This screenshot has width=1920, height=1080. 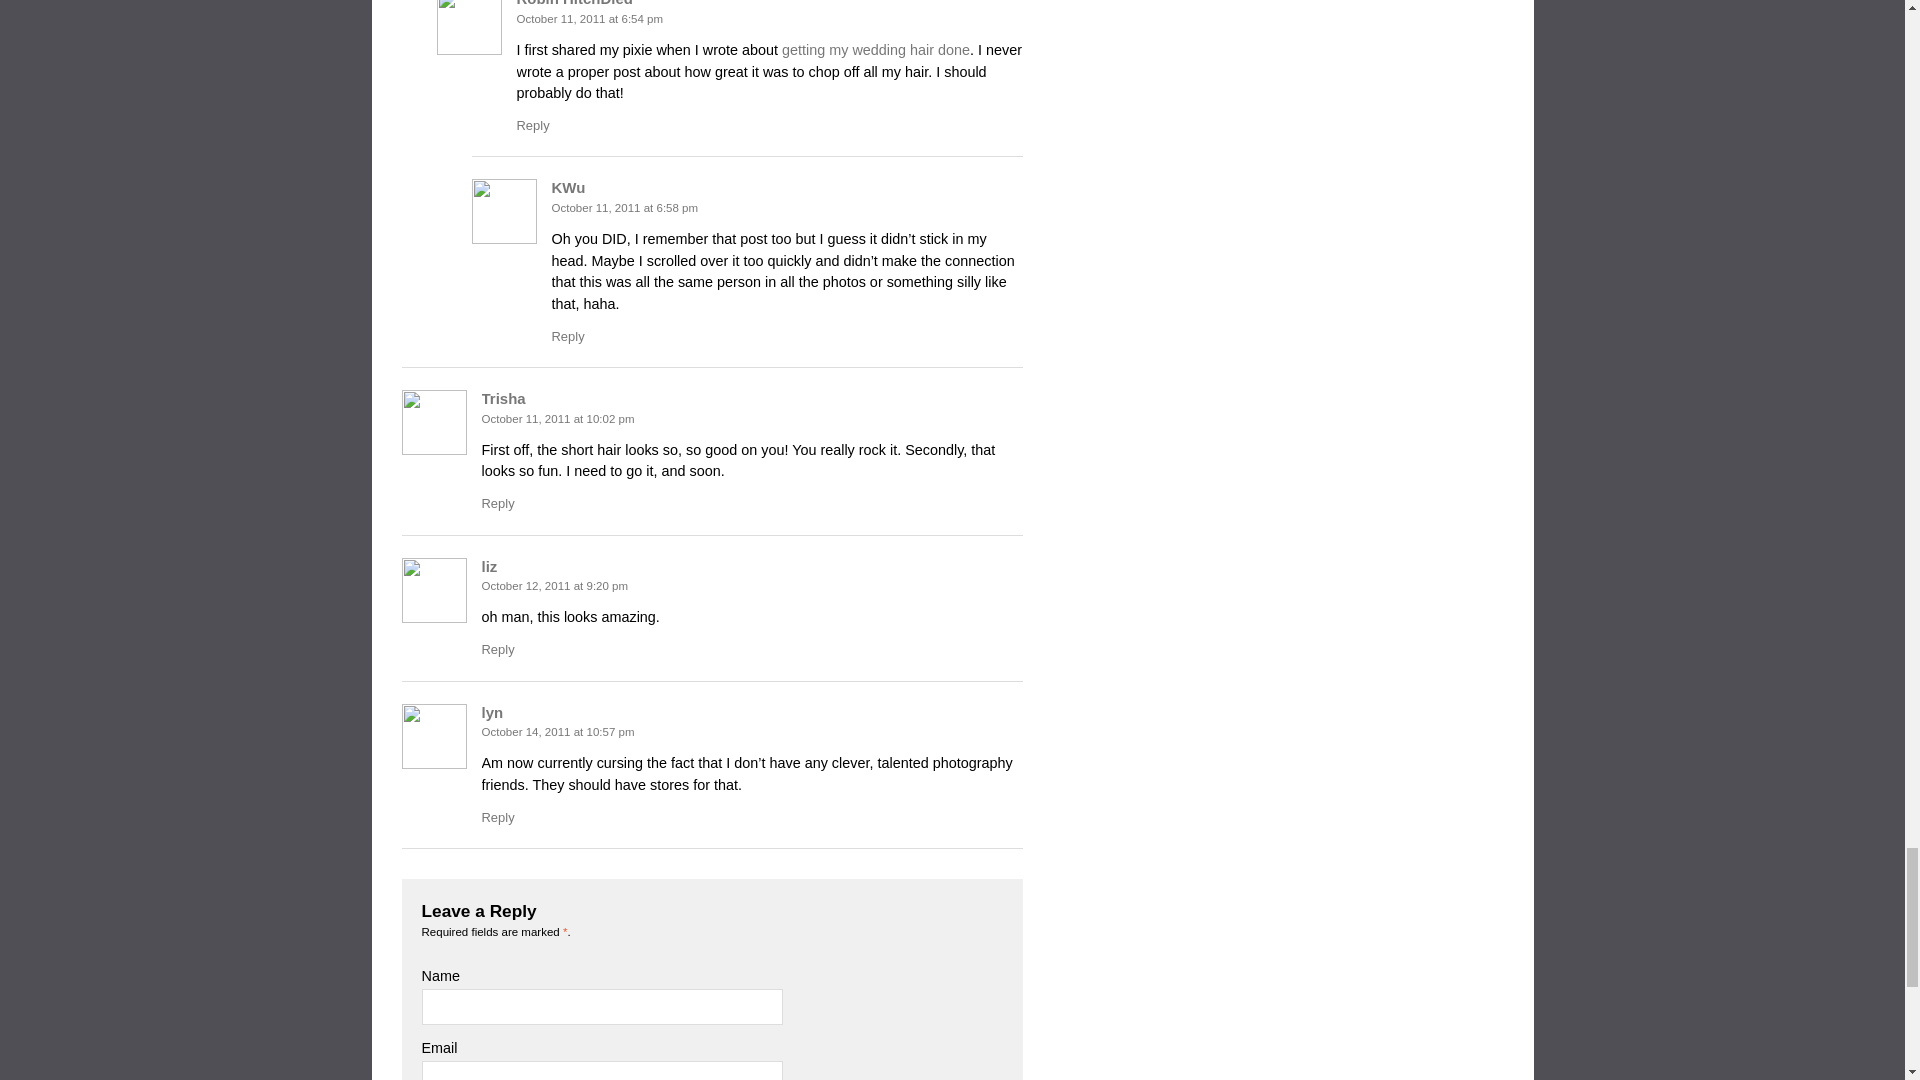 What do you see at coordinates (625, 207) in the screenshot?
I see `October 11, 2011 at 6:58 pm` at bounding box center [625, 207].